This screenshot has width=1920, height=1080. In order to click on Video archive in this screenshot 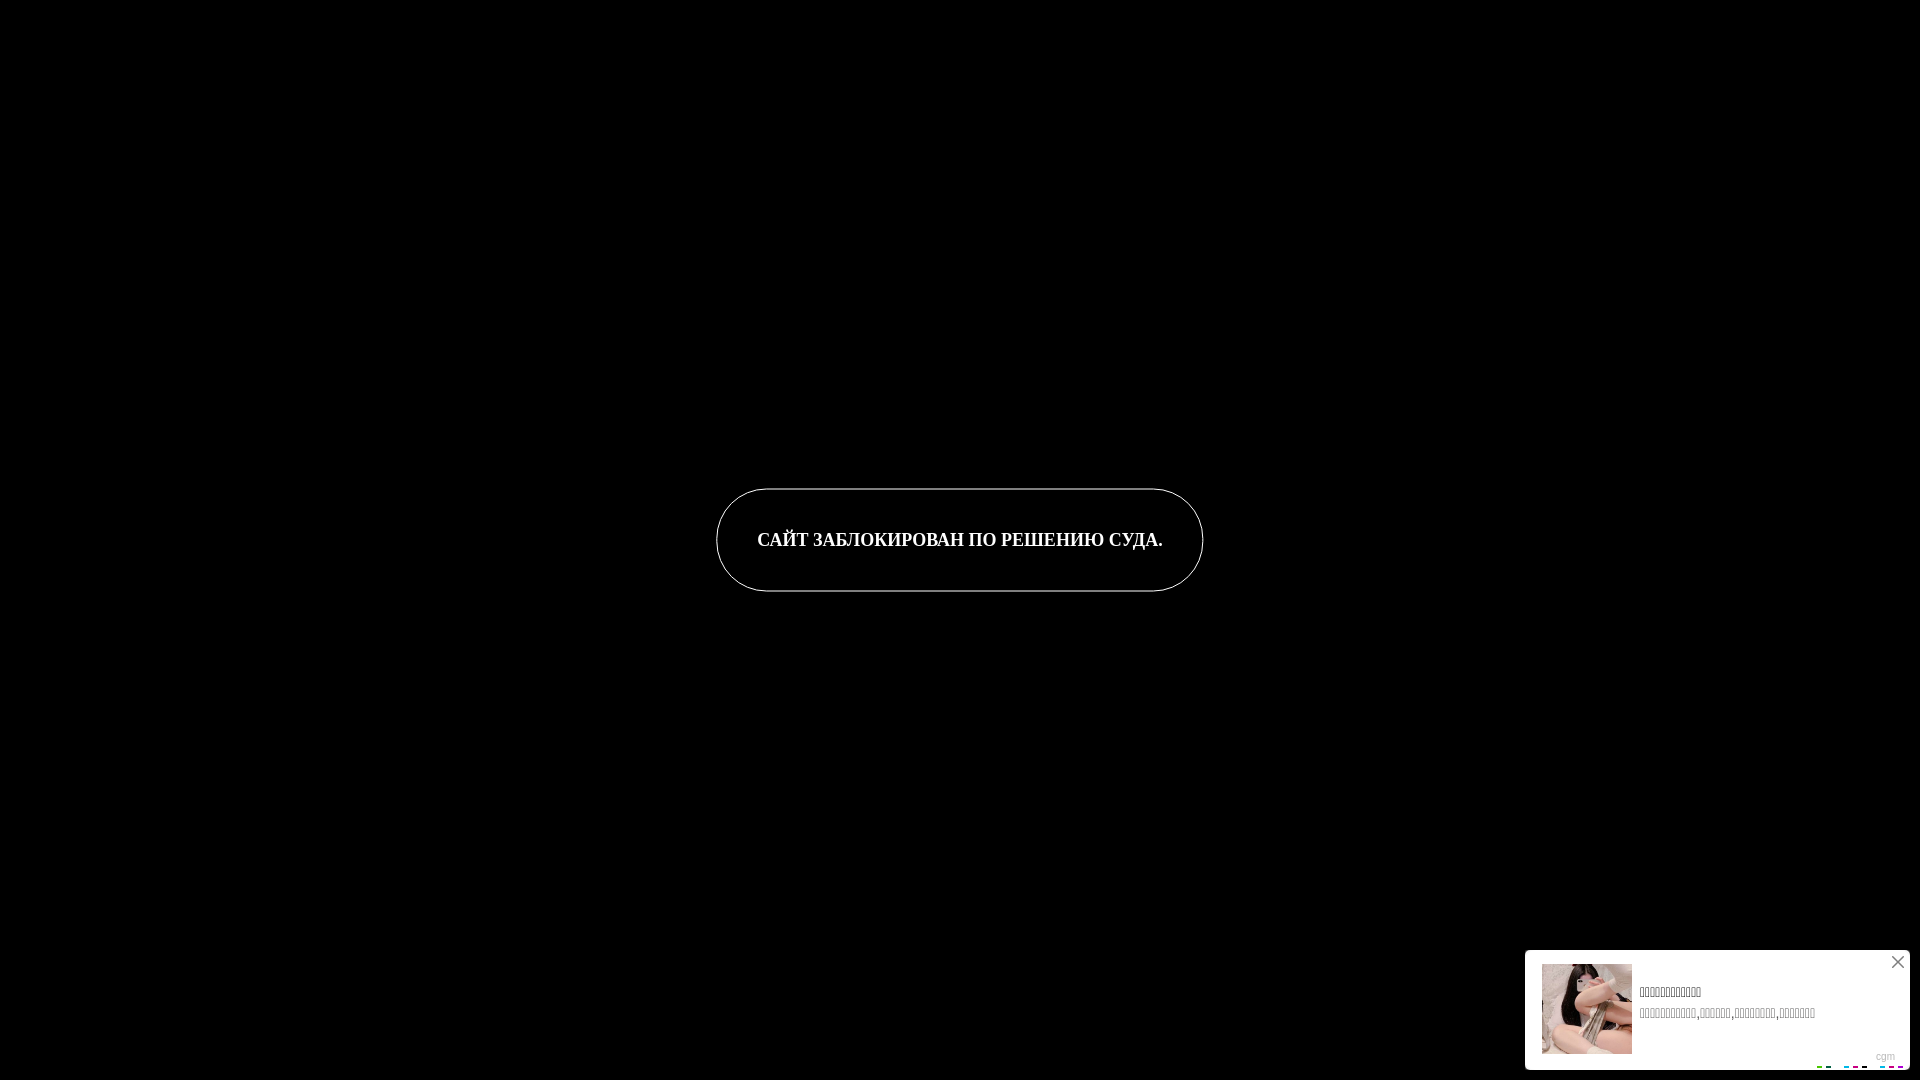, I will do `click(118, 186)`.